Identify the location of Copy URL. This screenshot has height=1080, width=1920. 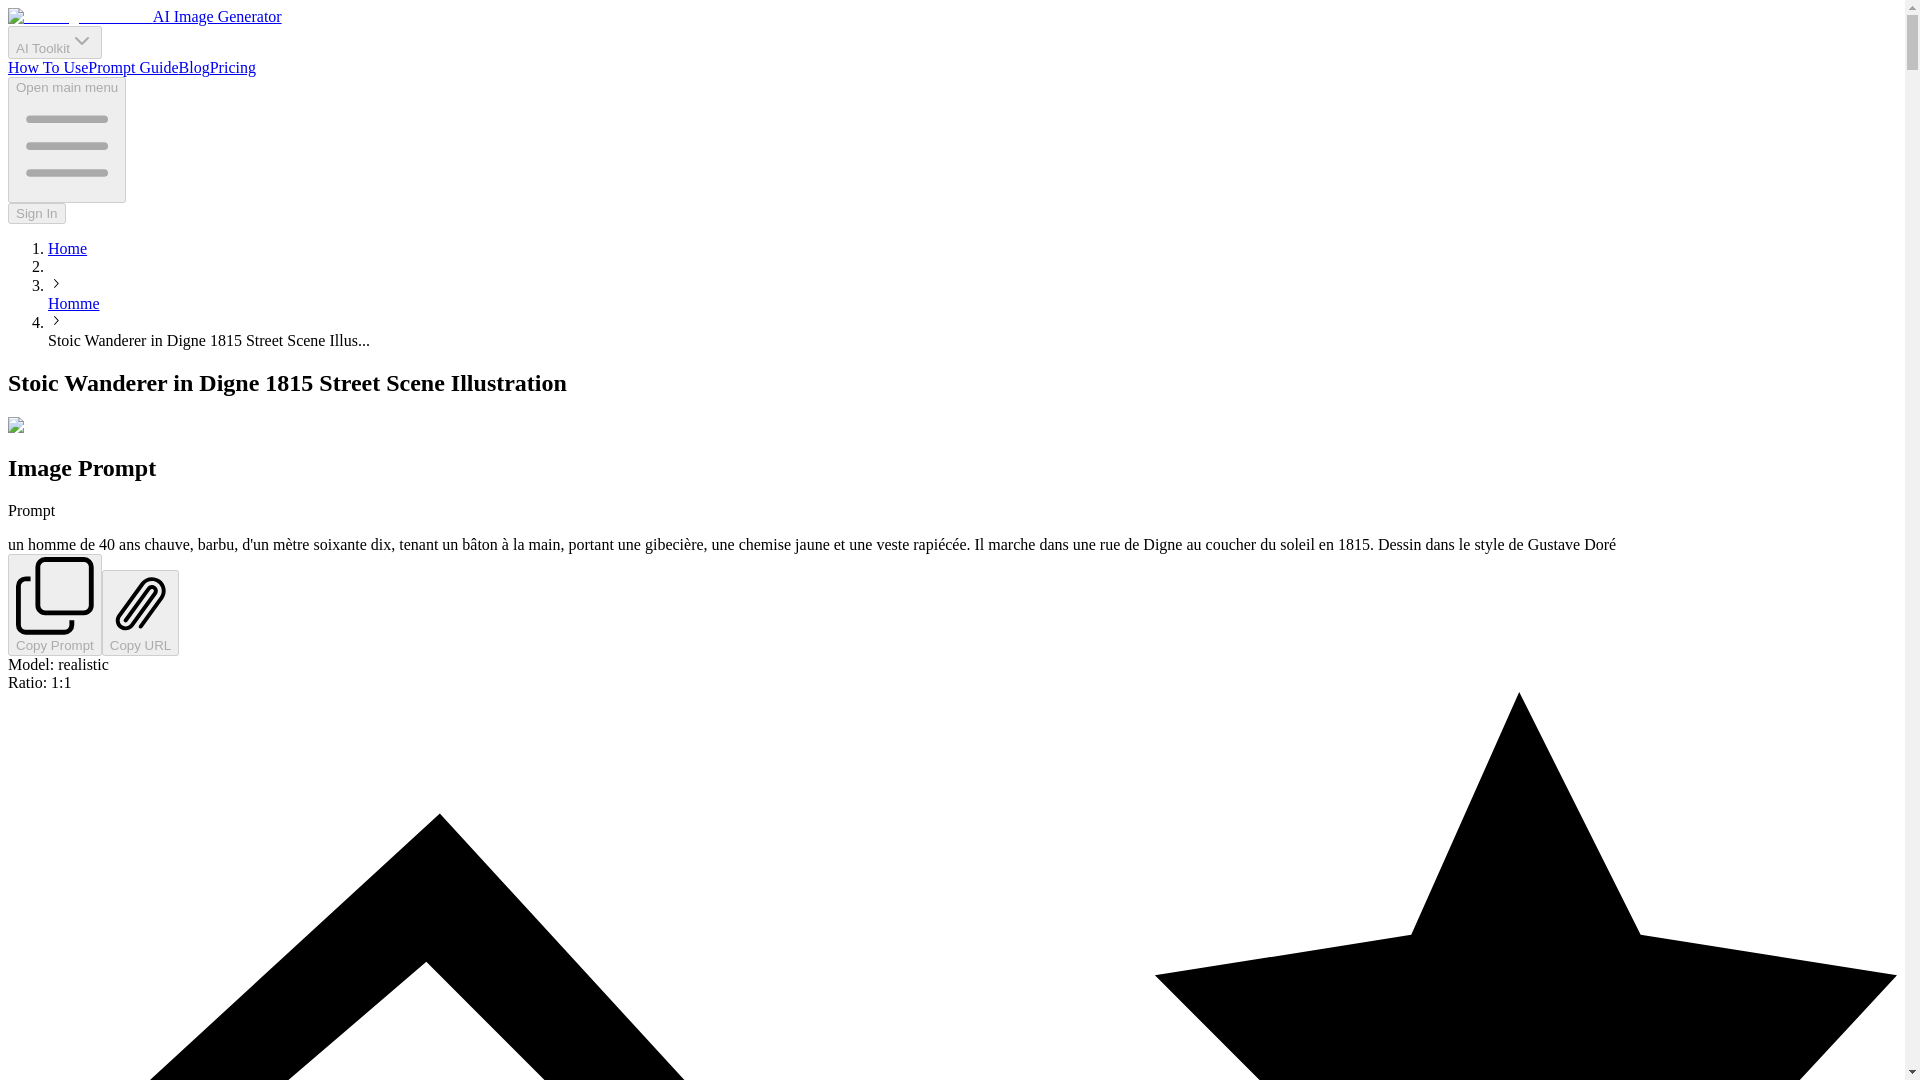
(140, 612).